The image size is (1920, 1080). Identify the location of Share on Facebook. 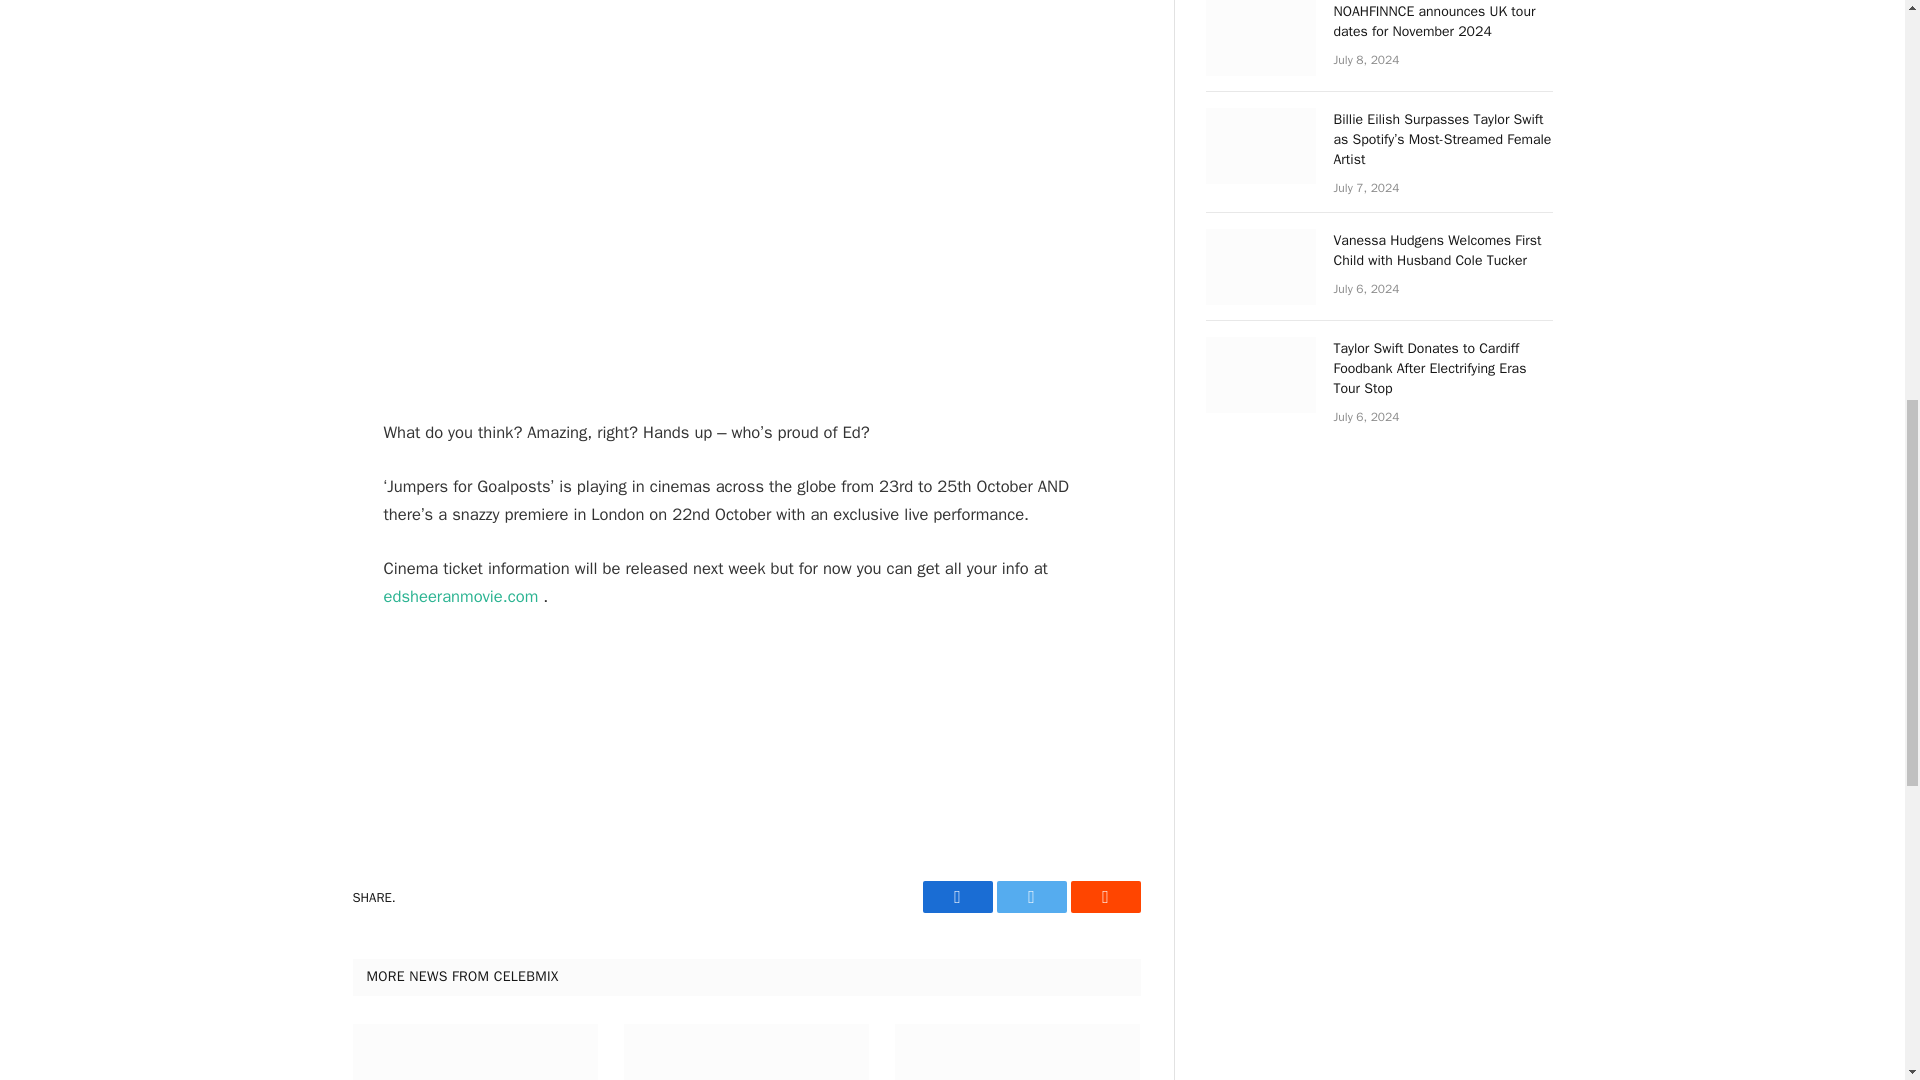
(956, 896).